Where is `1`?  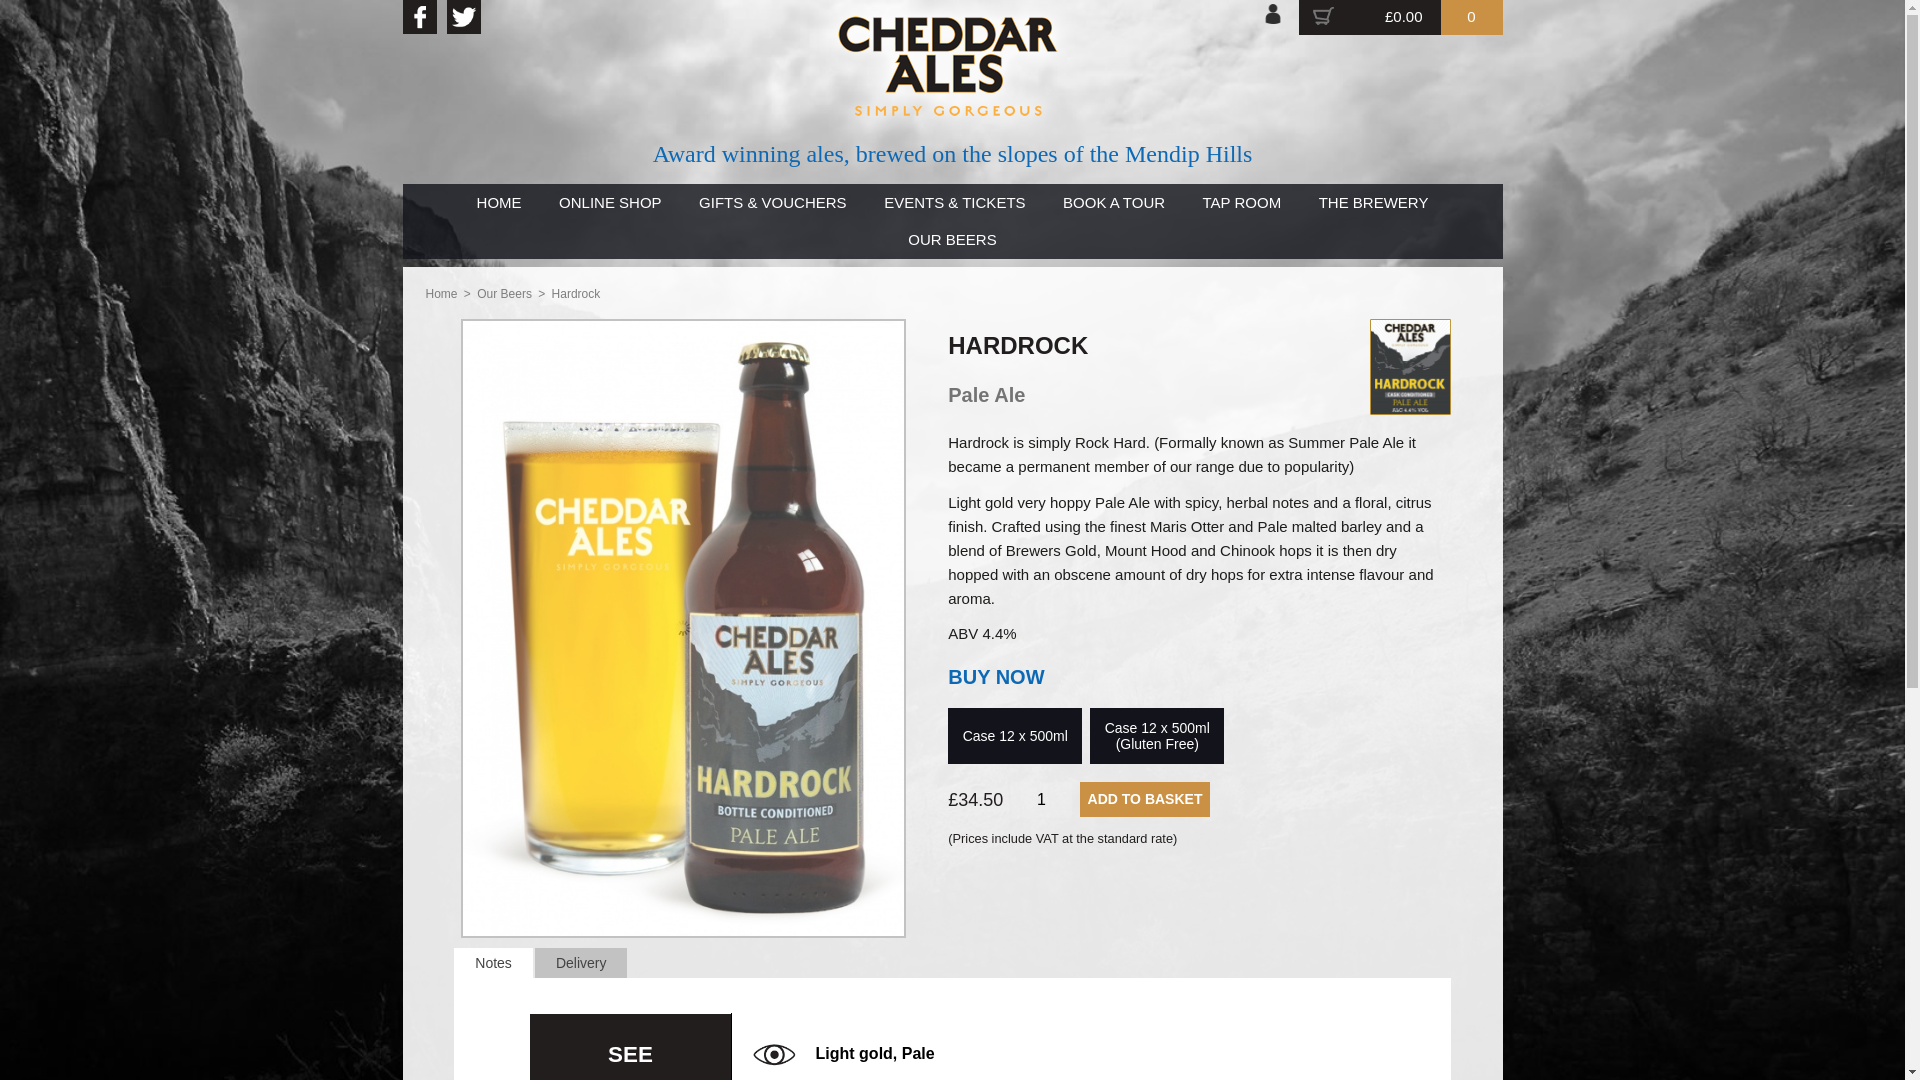
1 is located at coordinates (1041, 799).